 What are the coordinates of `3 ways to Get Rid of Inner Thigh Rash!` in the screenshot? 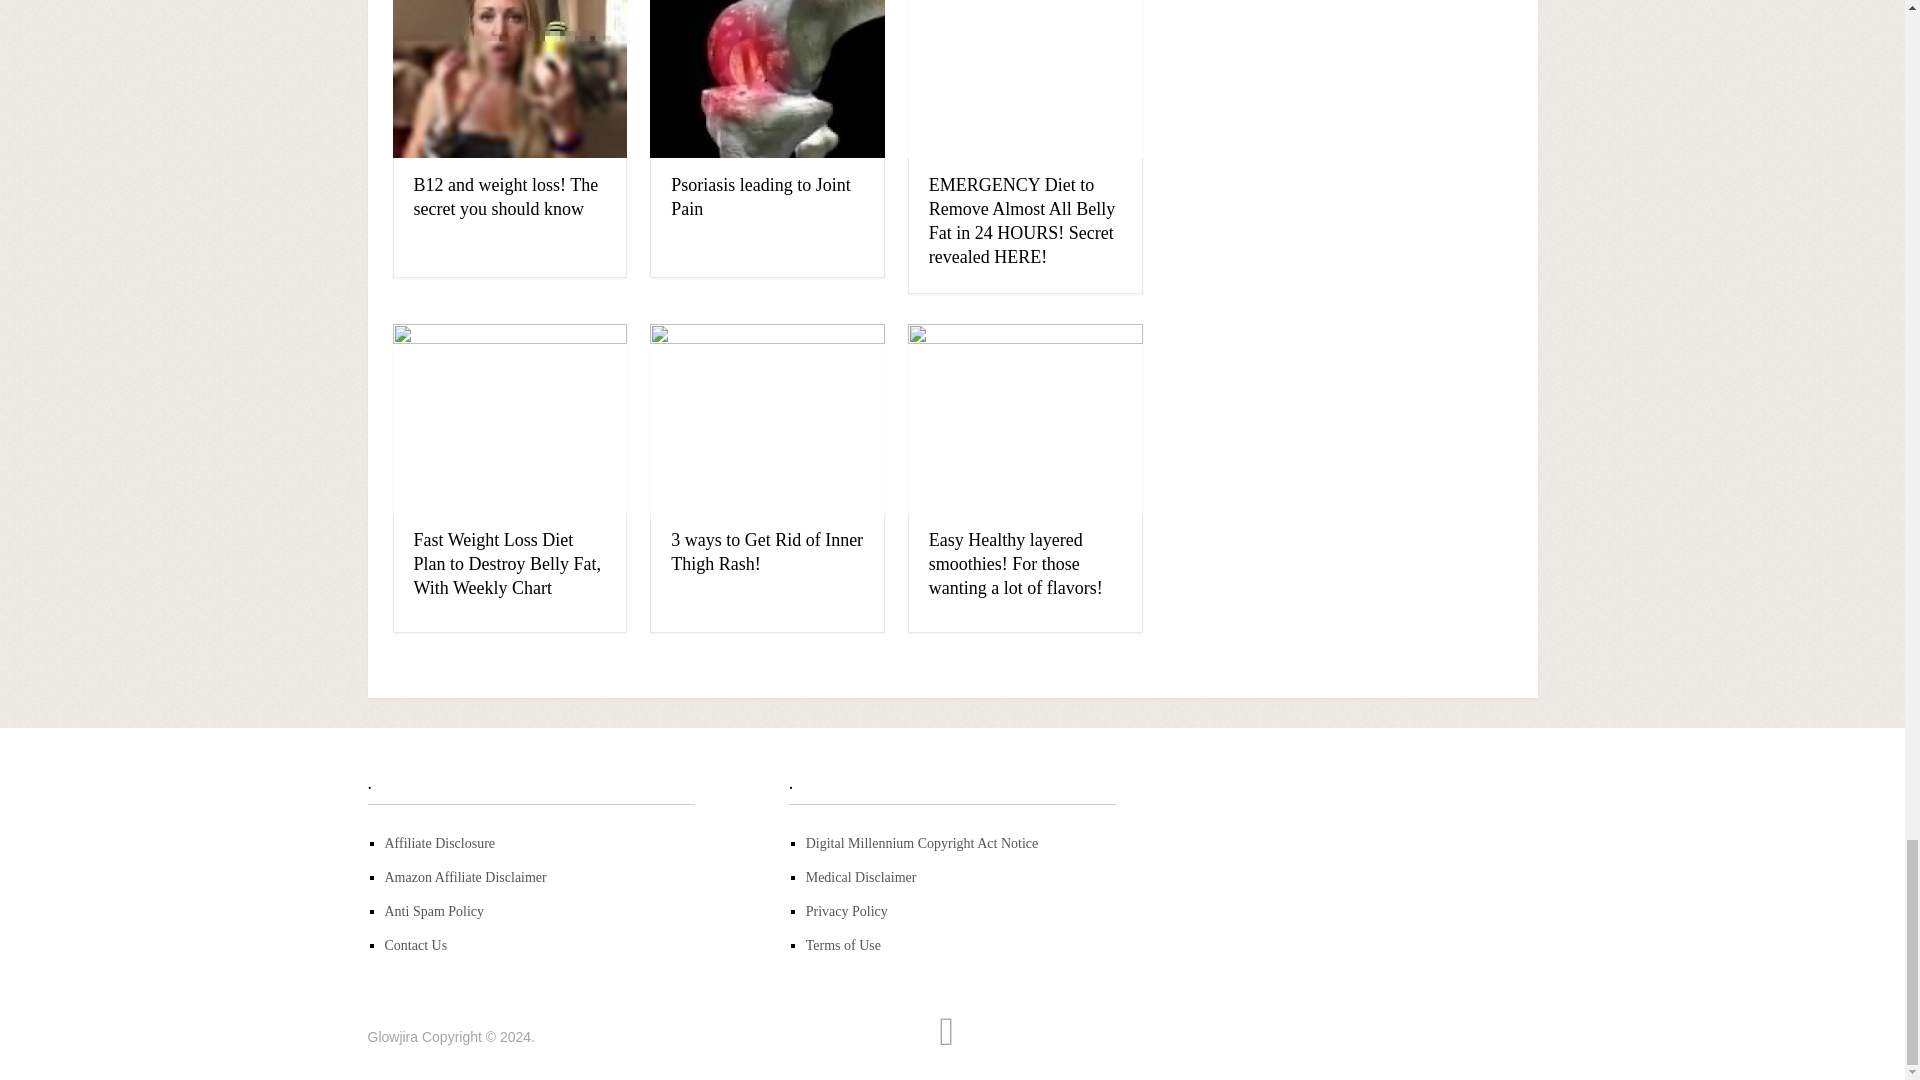 It's located at (768, 418).